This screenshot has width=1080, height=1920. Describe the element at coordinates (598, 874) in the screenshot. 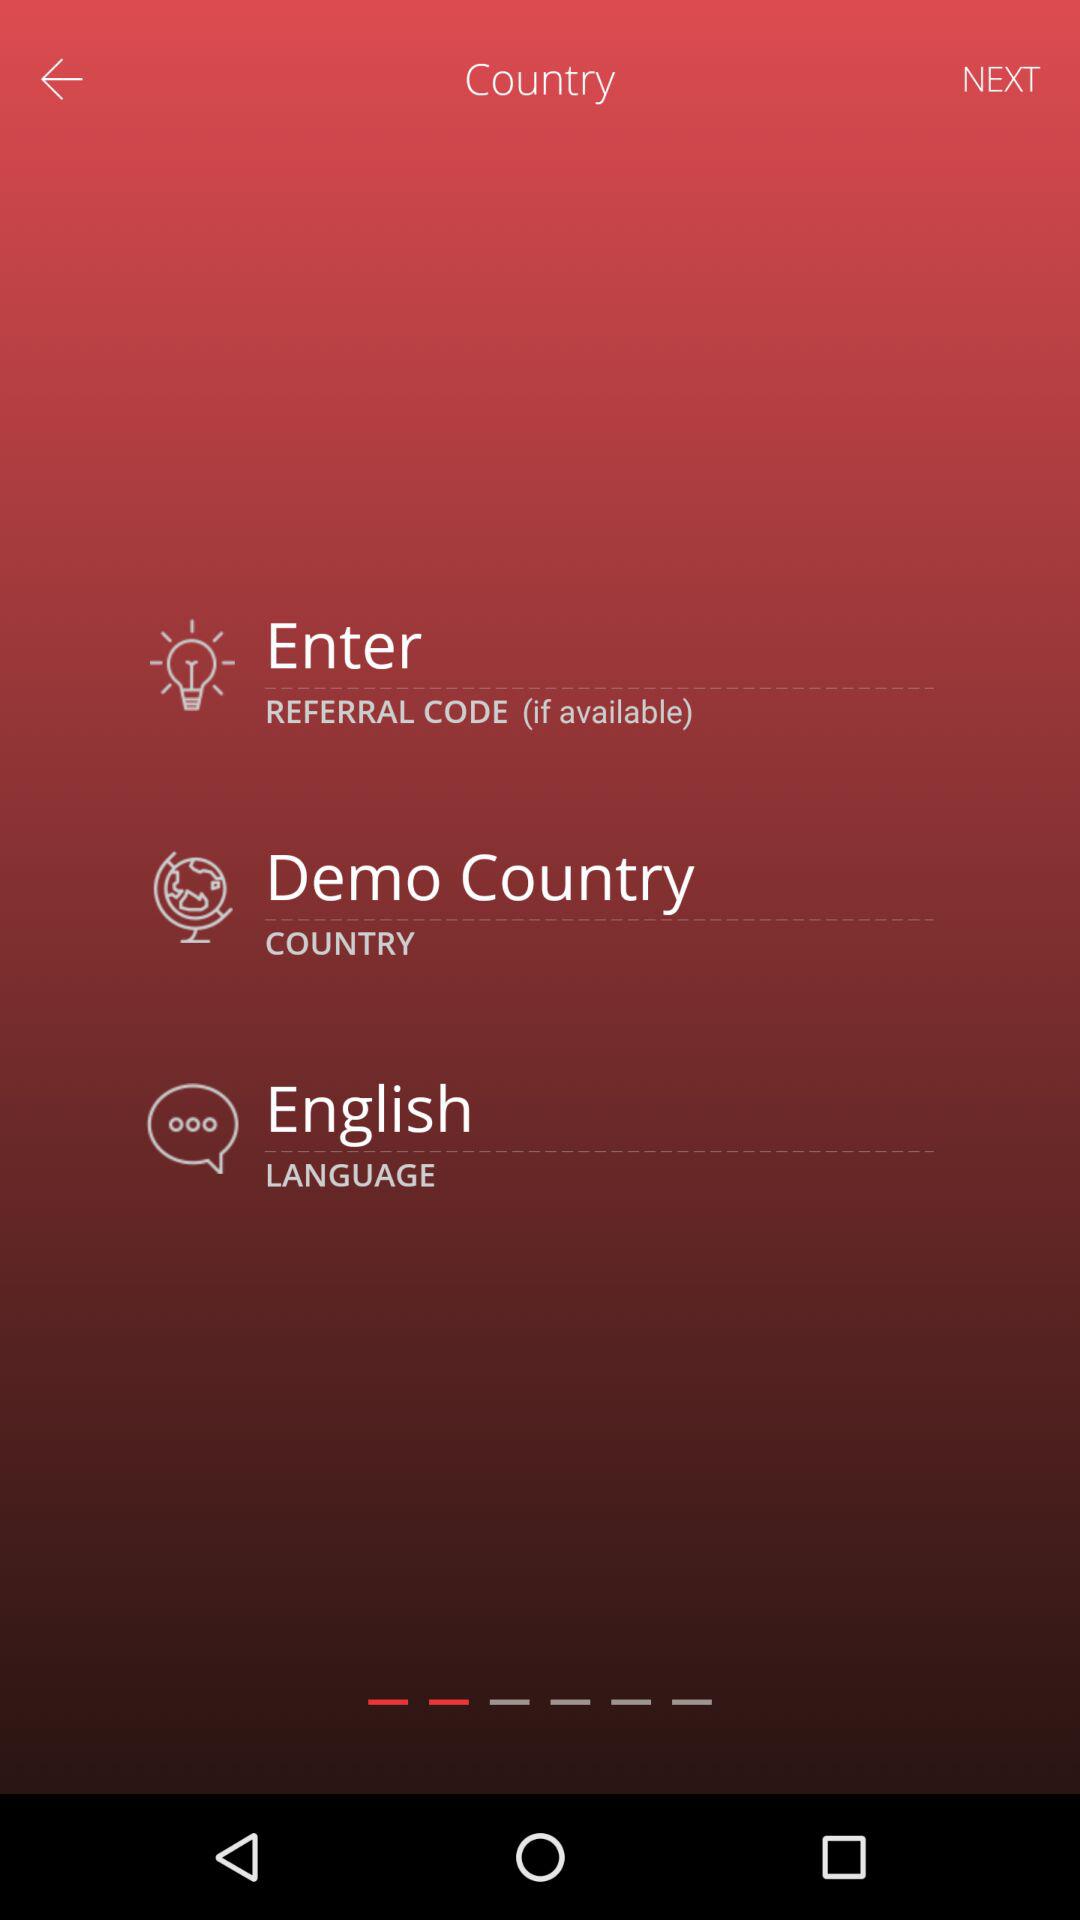

I see `launch the app above the english app` at that location.